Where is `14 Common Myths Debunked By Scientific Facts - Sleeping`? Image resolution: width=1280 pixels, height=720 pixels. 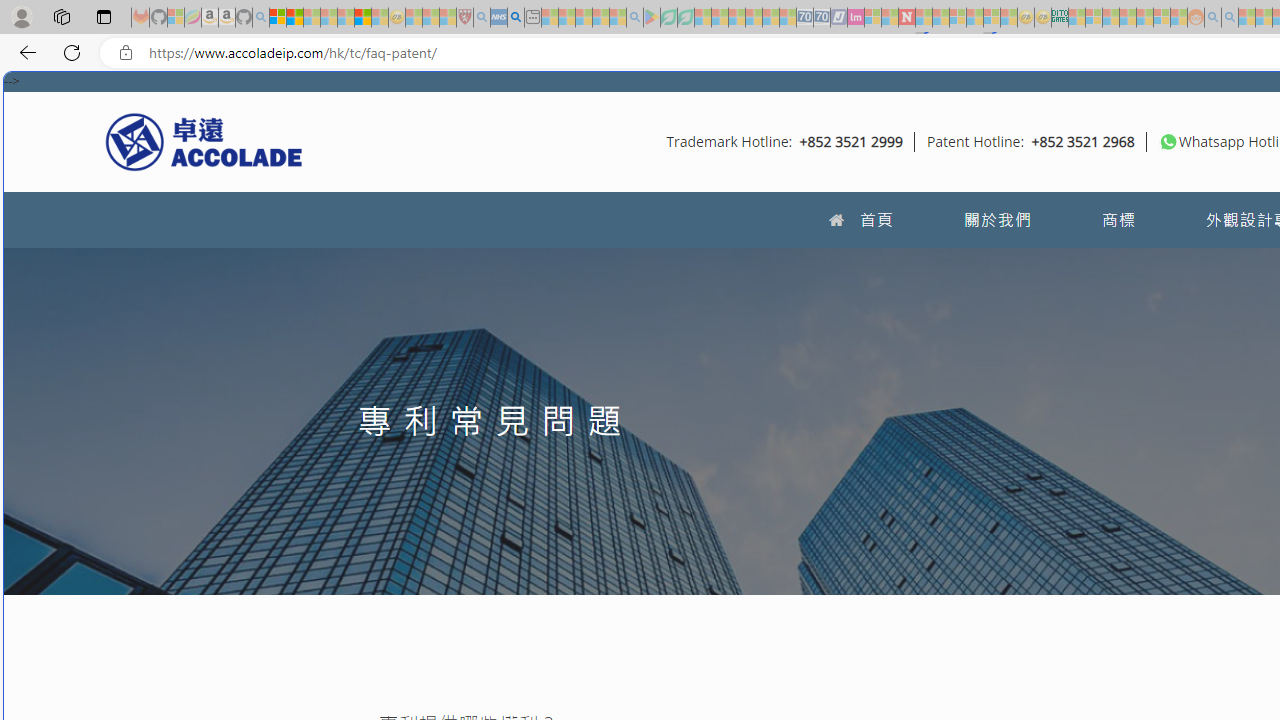
14 Common Myths Debunked By Scientific Facts - Sleeping is located at coordinates (940, 18).